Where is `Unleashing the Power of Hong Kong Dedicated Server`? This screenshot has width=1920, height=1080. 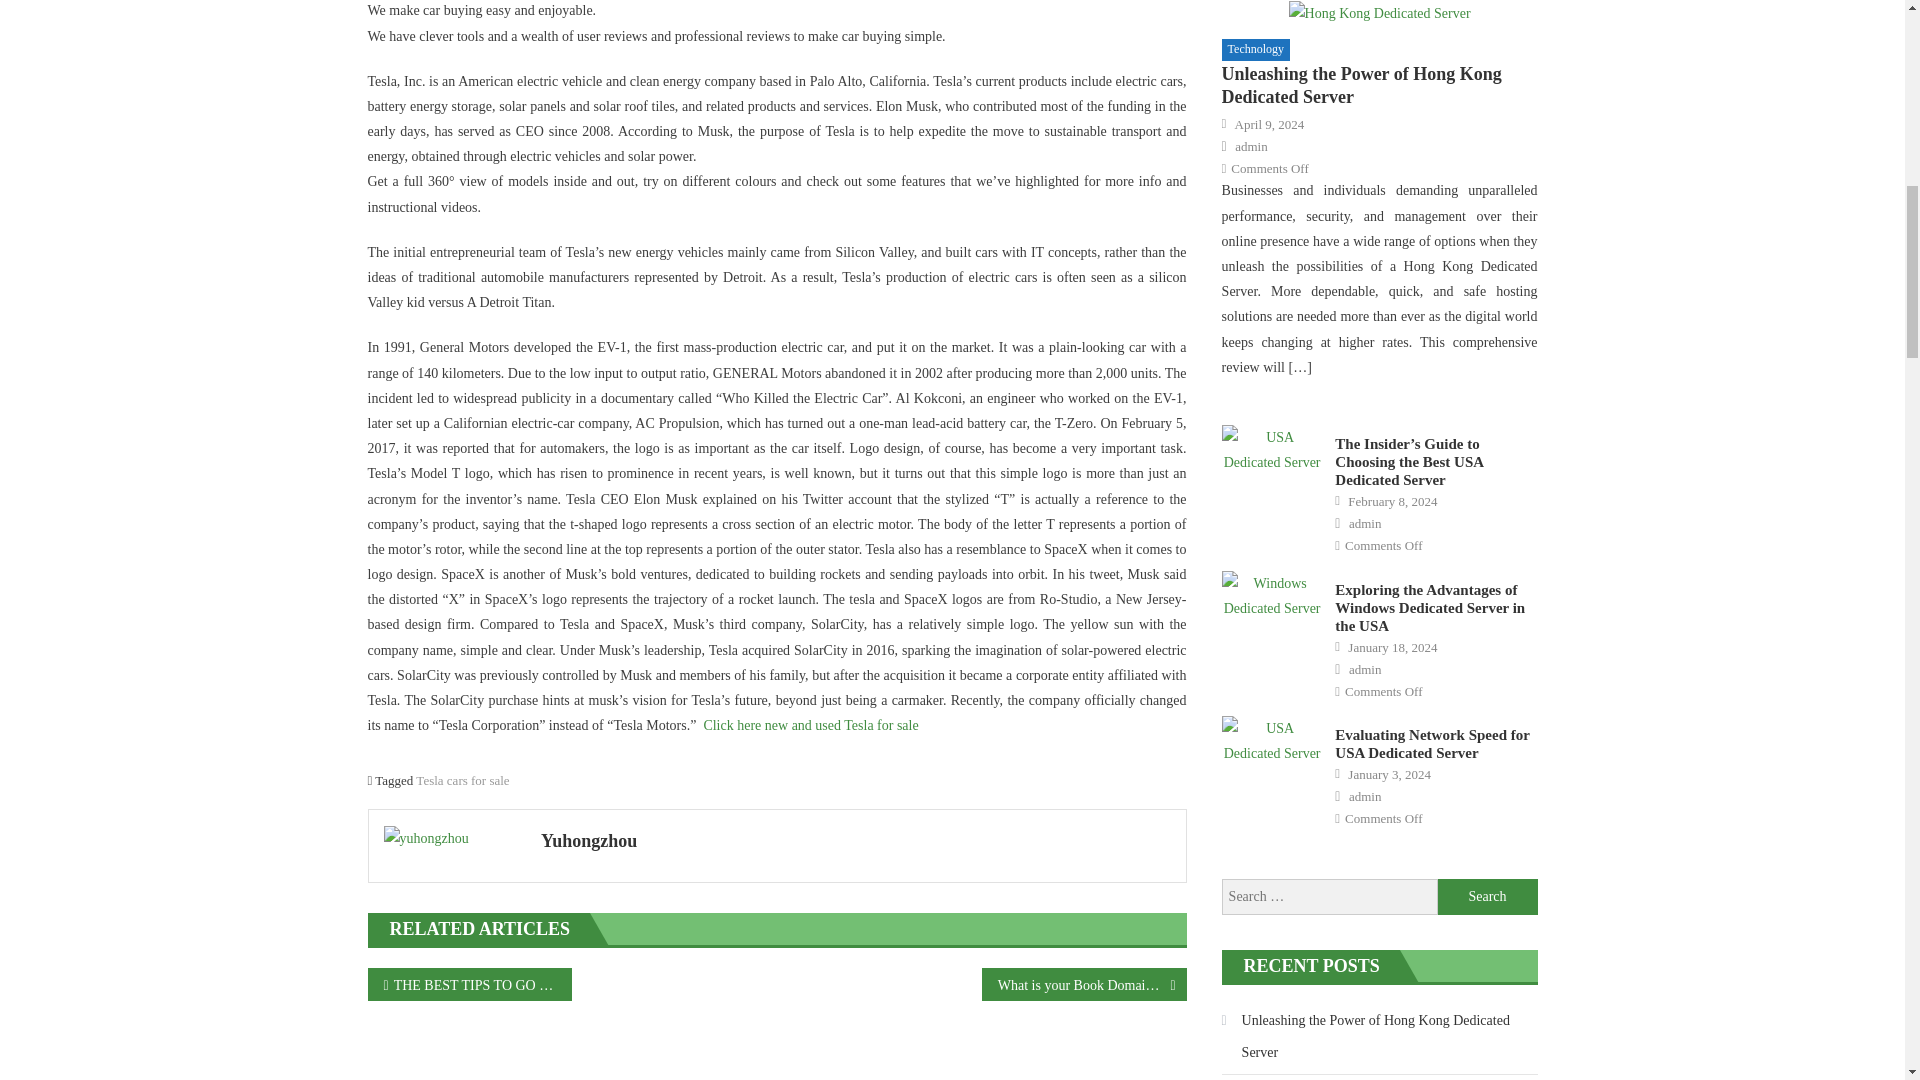
Unleashing the Power of Hong Kong Dedicated Server is located at coordinates (1379, 12).